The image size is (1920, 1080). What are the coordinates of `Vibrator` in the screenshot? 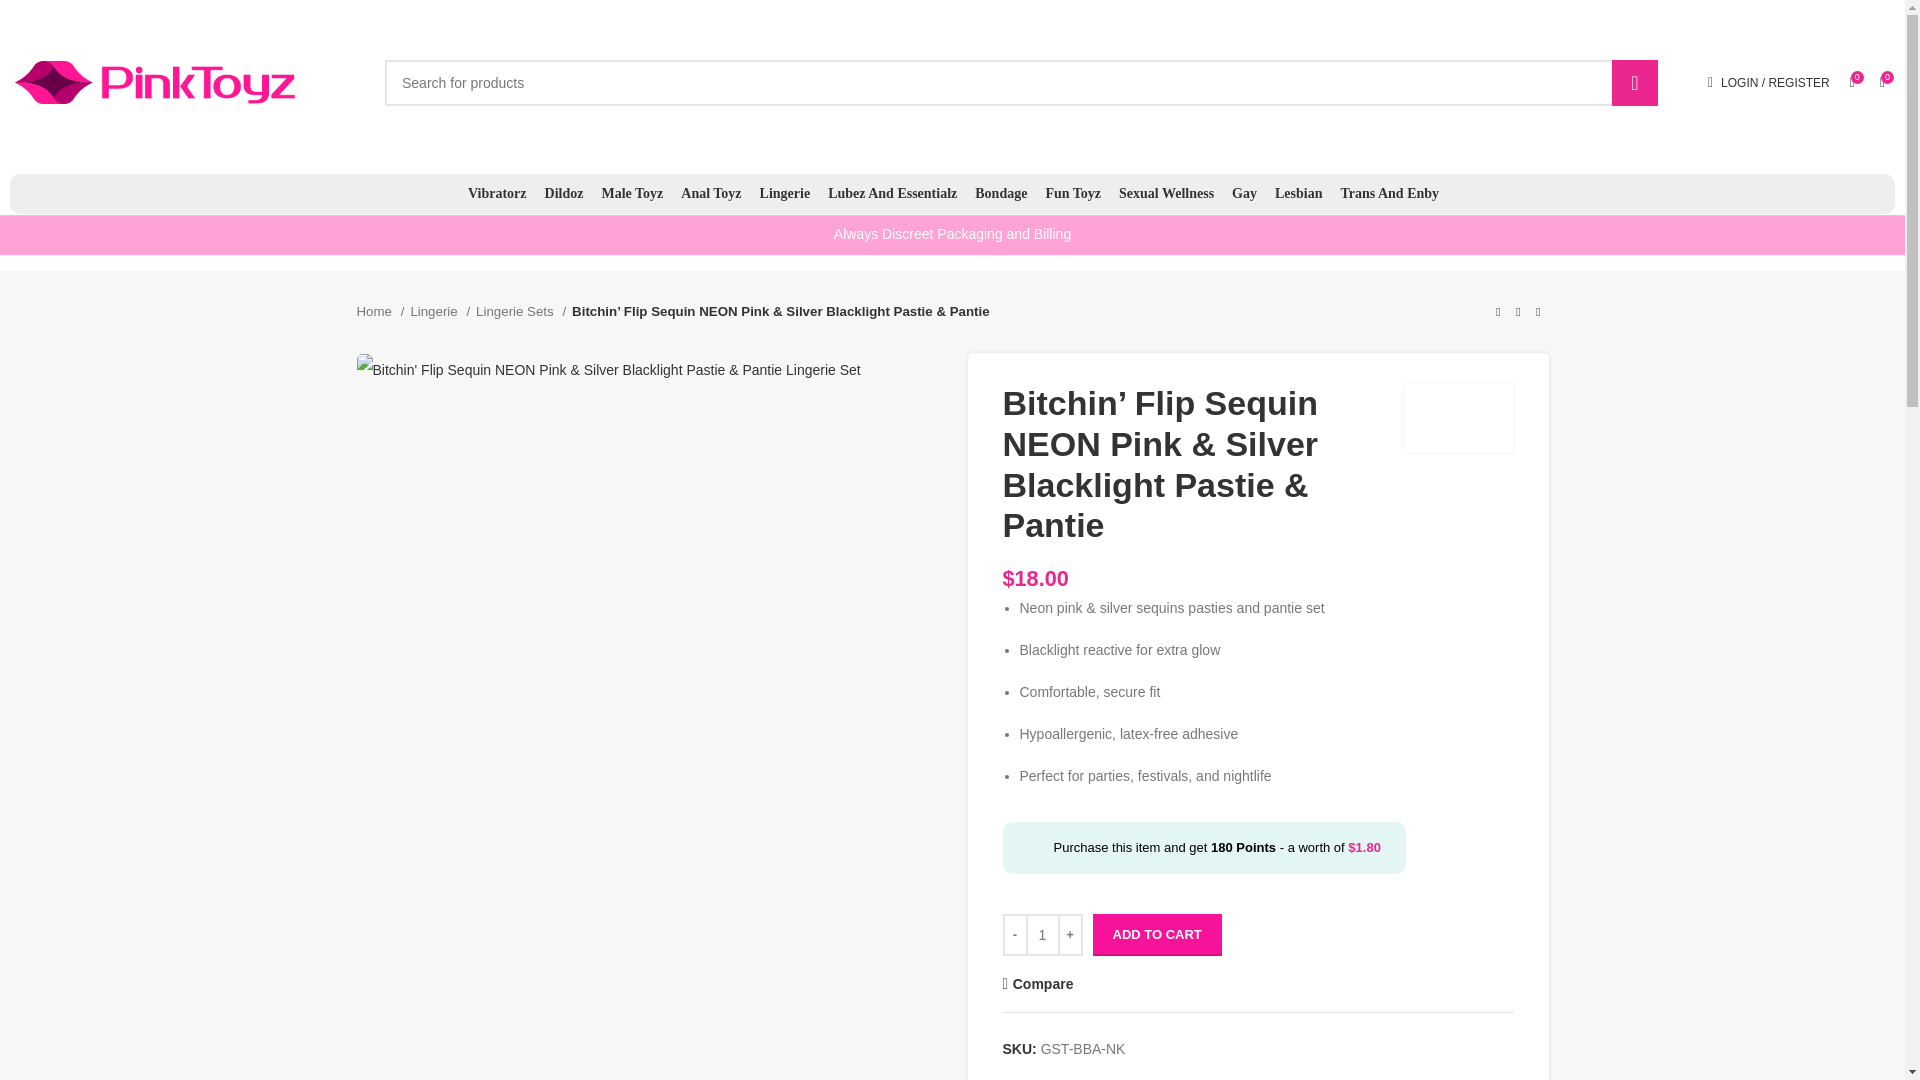 It's located at (496, 193).